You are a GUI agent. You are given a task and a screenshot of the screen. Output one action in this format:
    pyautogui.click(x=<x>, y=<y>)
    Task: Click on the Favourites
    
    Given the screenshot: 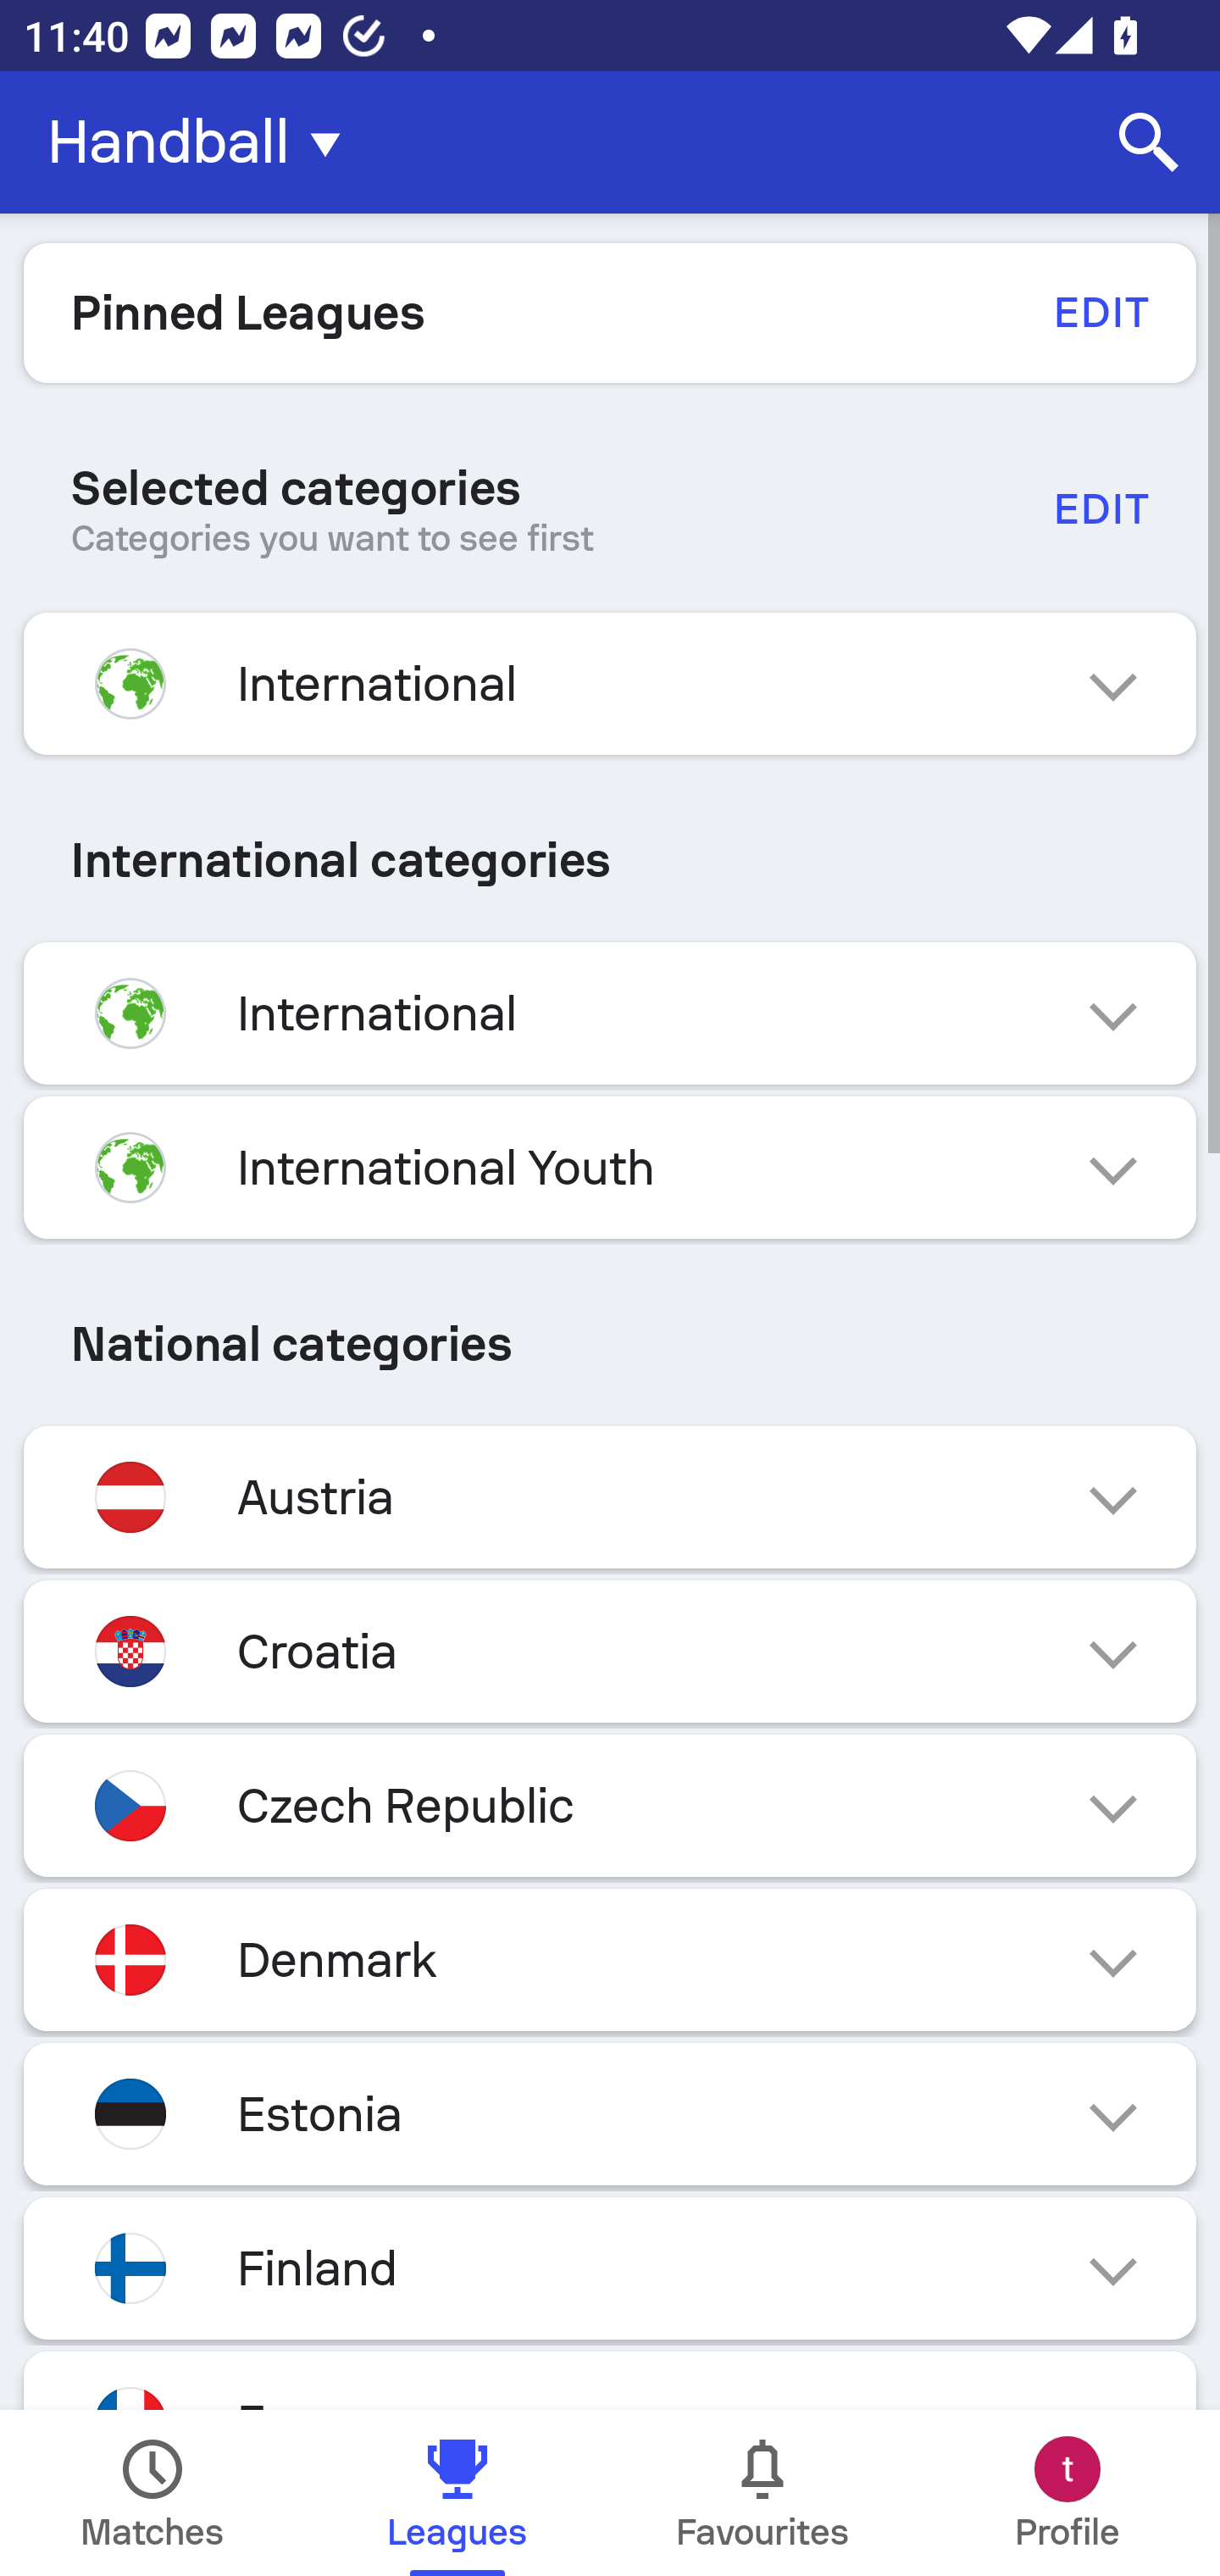 What is the action you would take?
    pyautogui.click(x=762, y=2493)
    